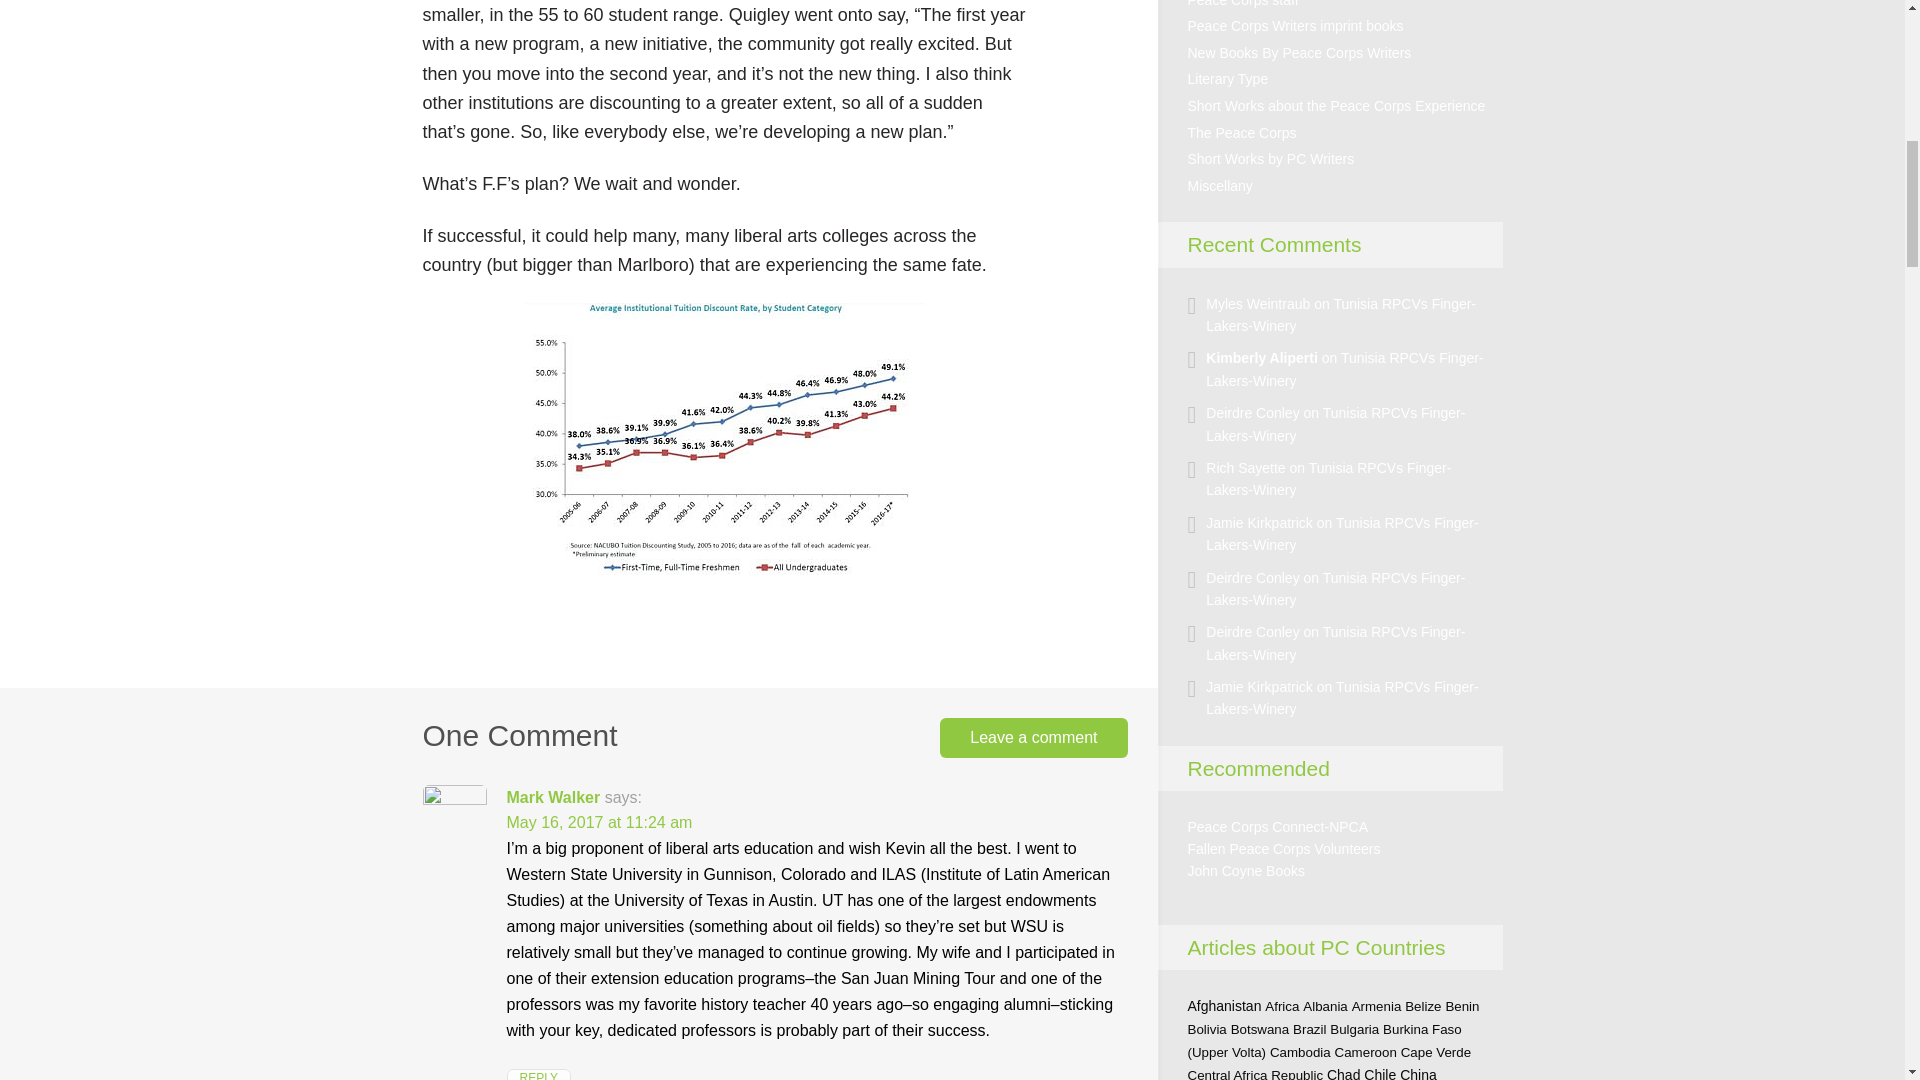 Image resolution: width=1920 pixels, height=1080 pixels. What do you see at coordinates (1309, 1028) in the screenshot?
I see `9 topics` at bounding box center [1309, 1028].